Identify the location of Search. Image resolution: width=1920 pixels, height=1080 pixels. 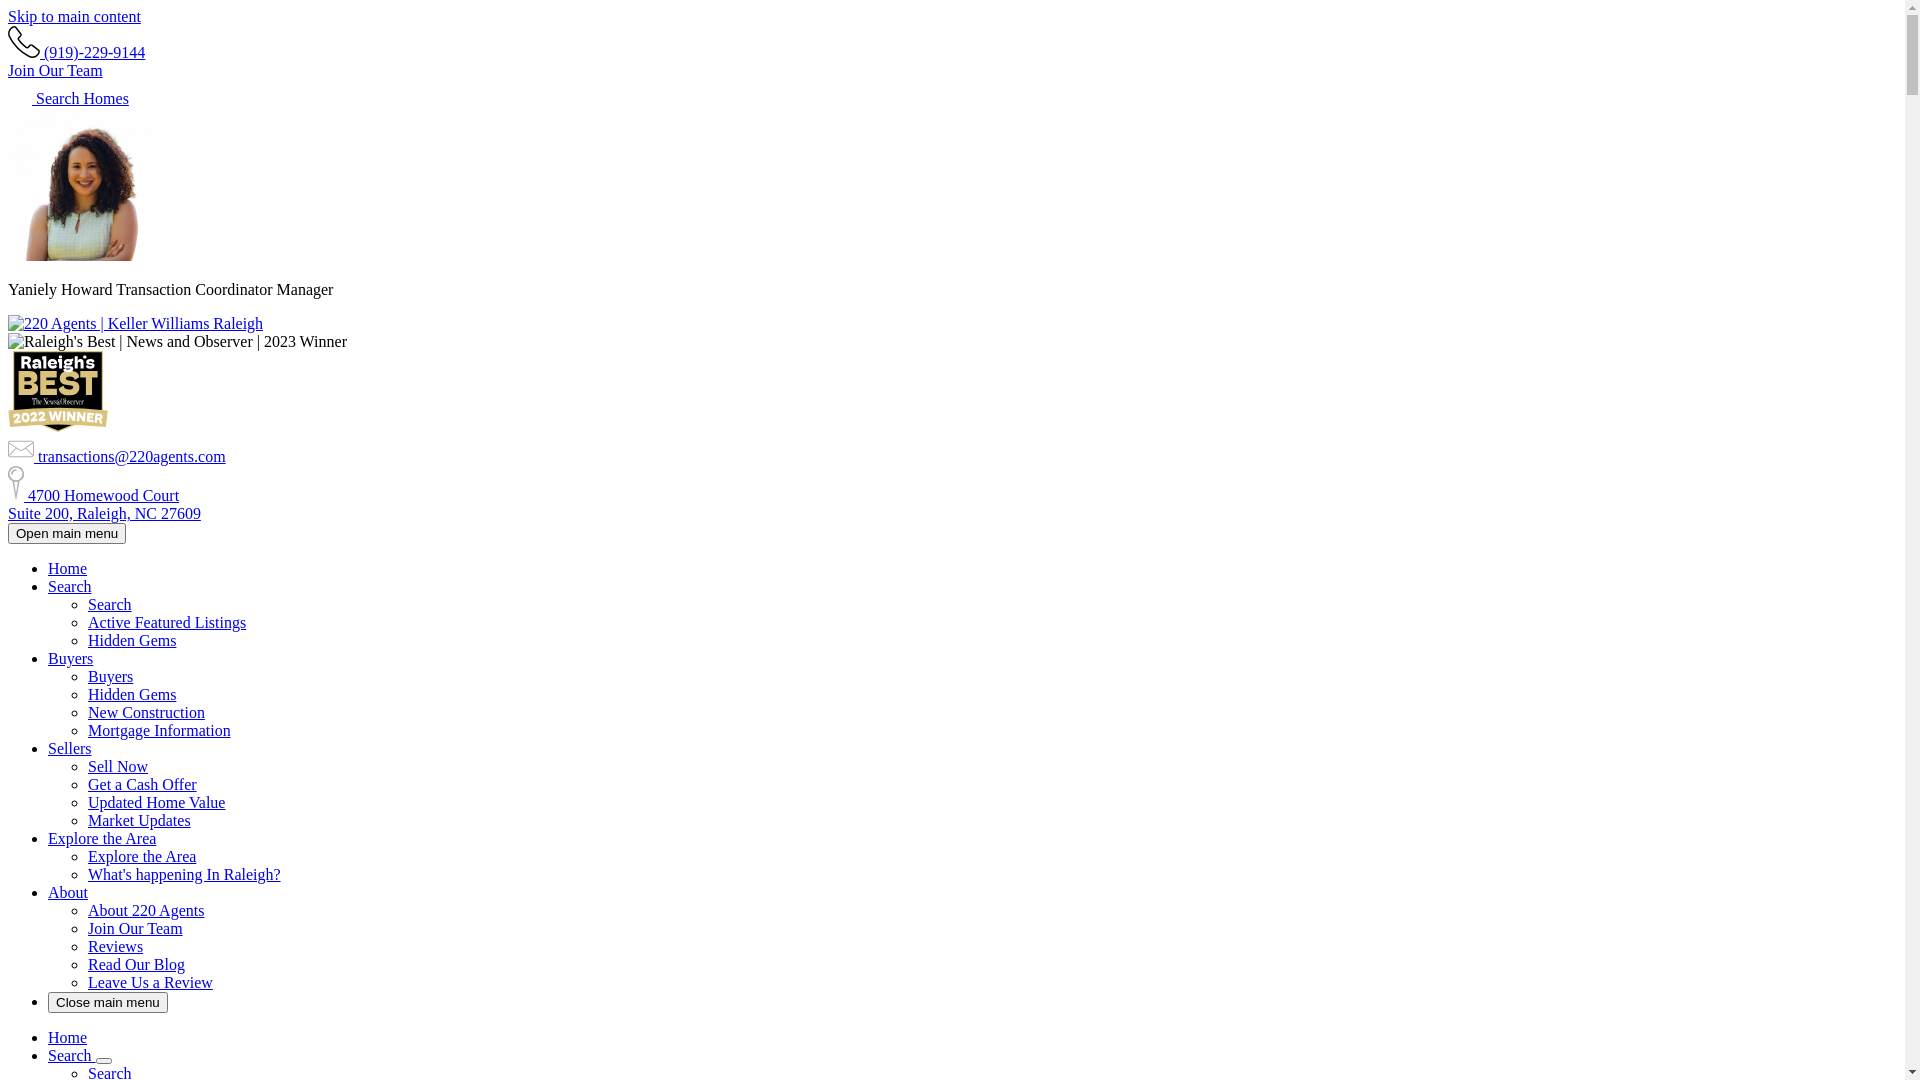
(72, 1056).